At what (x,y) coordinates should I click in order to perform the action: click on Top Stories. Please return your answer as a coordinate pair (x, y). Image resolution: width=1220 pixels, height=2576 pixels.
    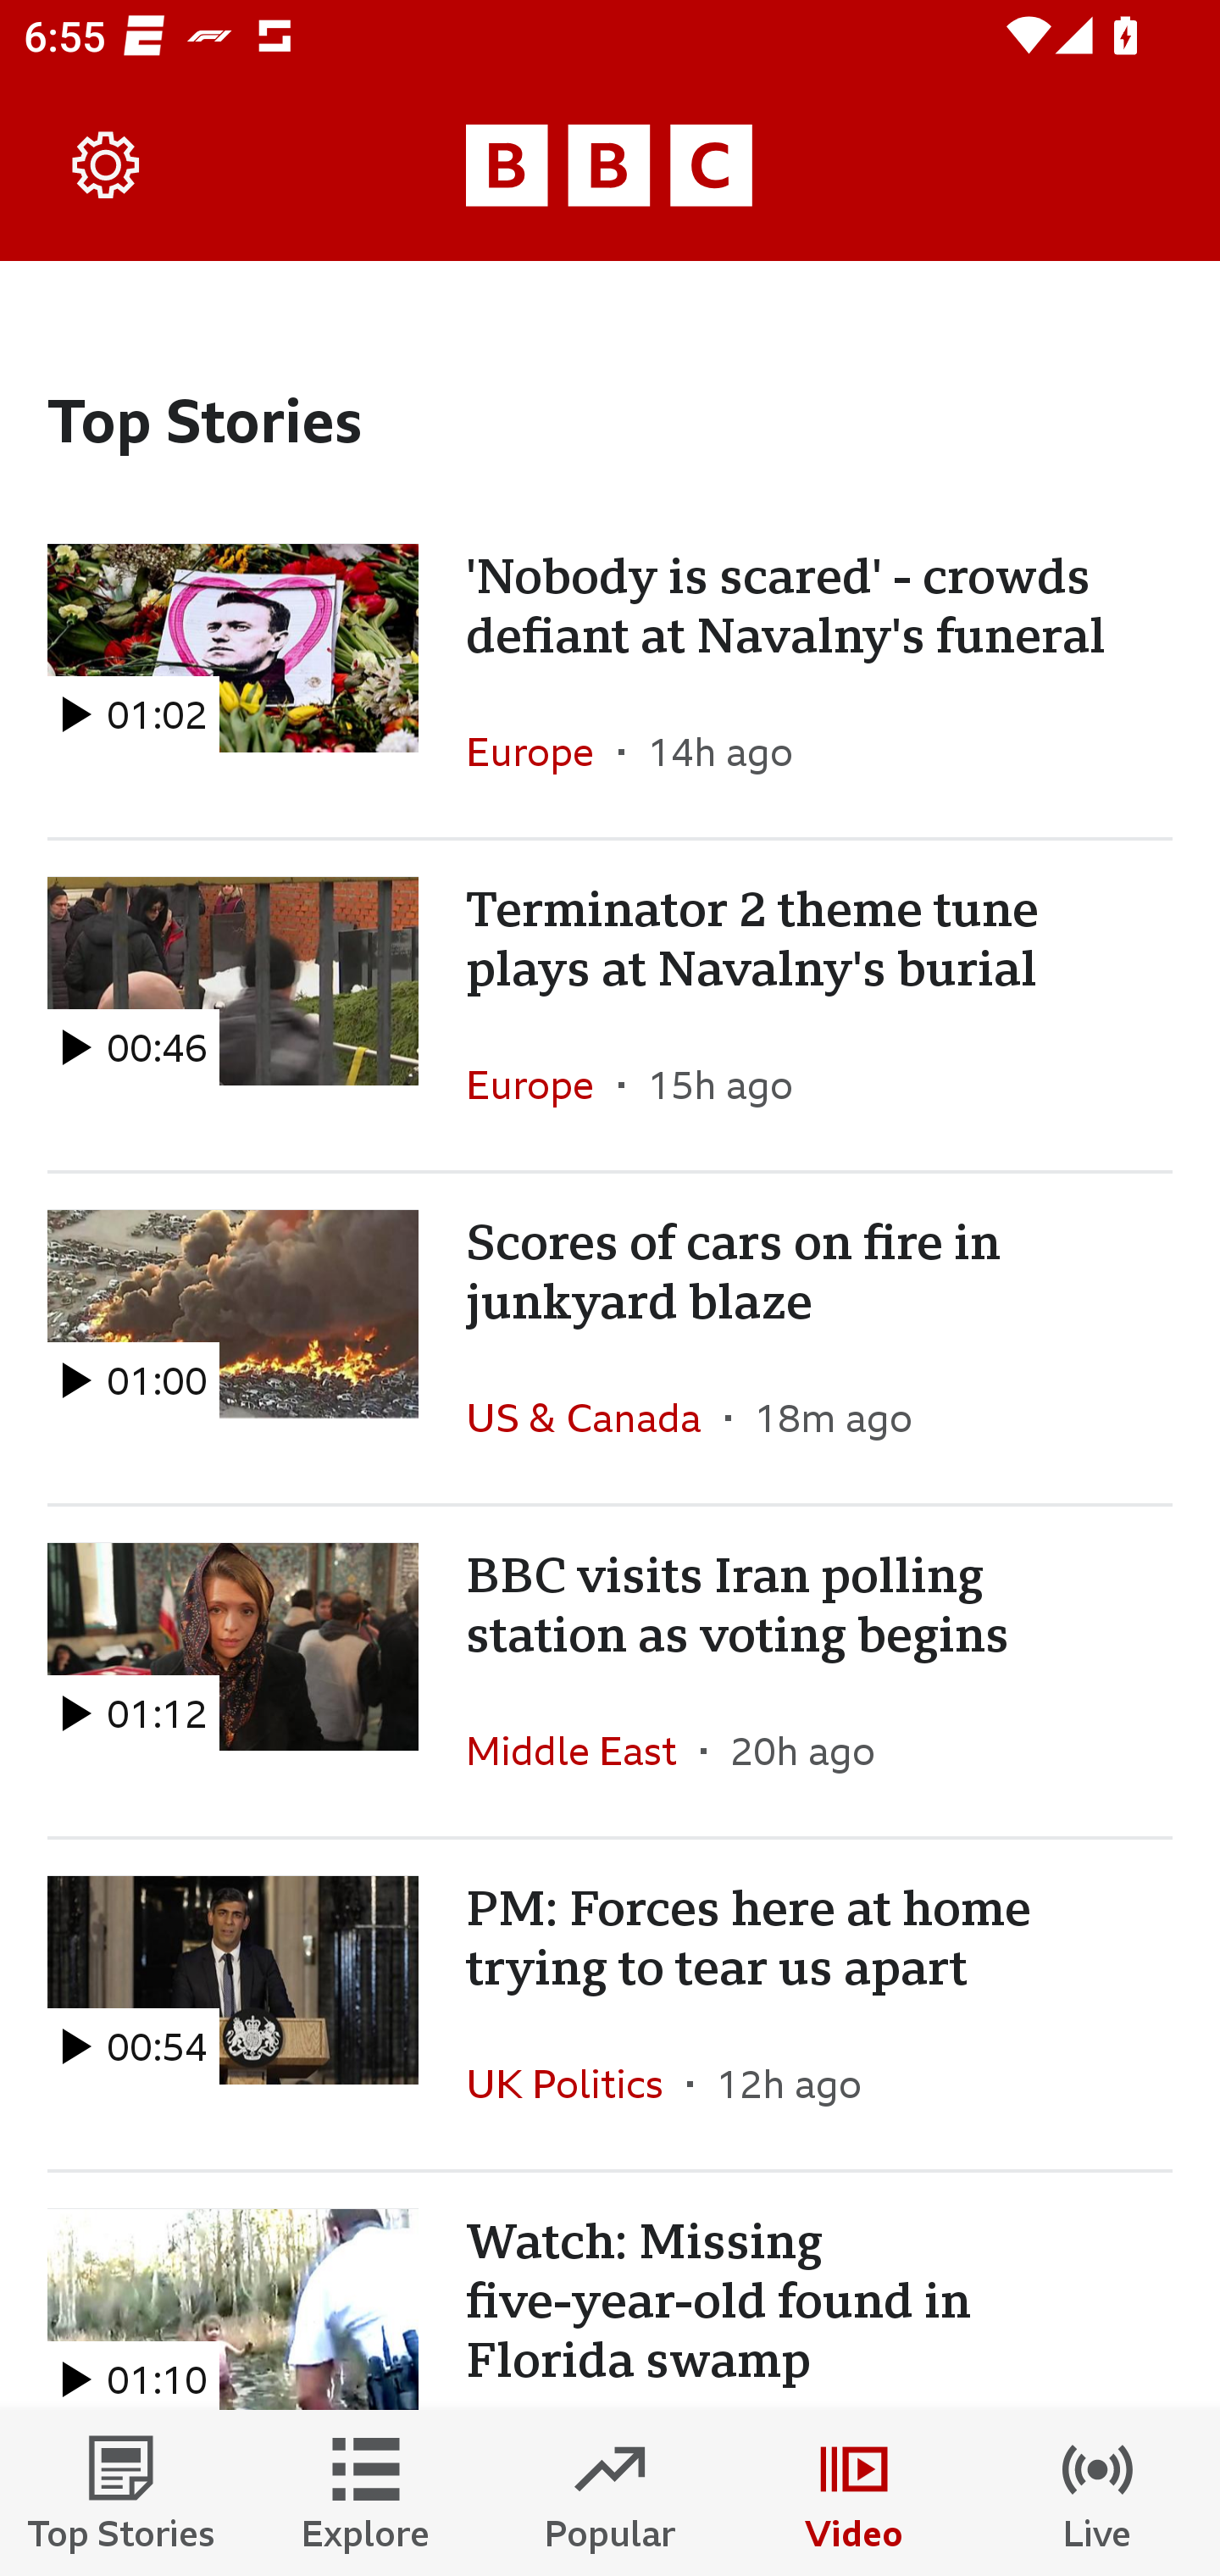
    Looking at the image, I should click on (122, 2493).